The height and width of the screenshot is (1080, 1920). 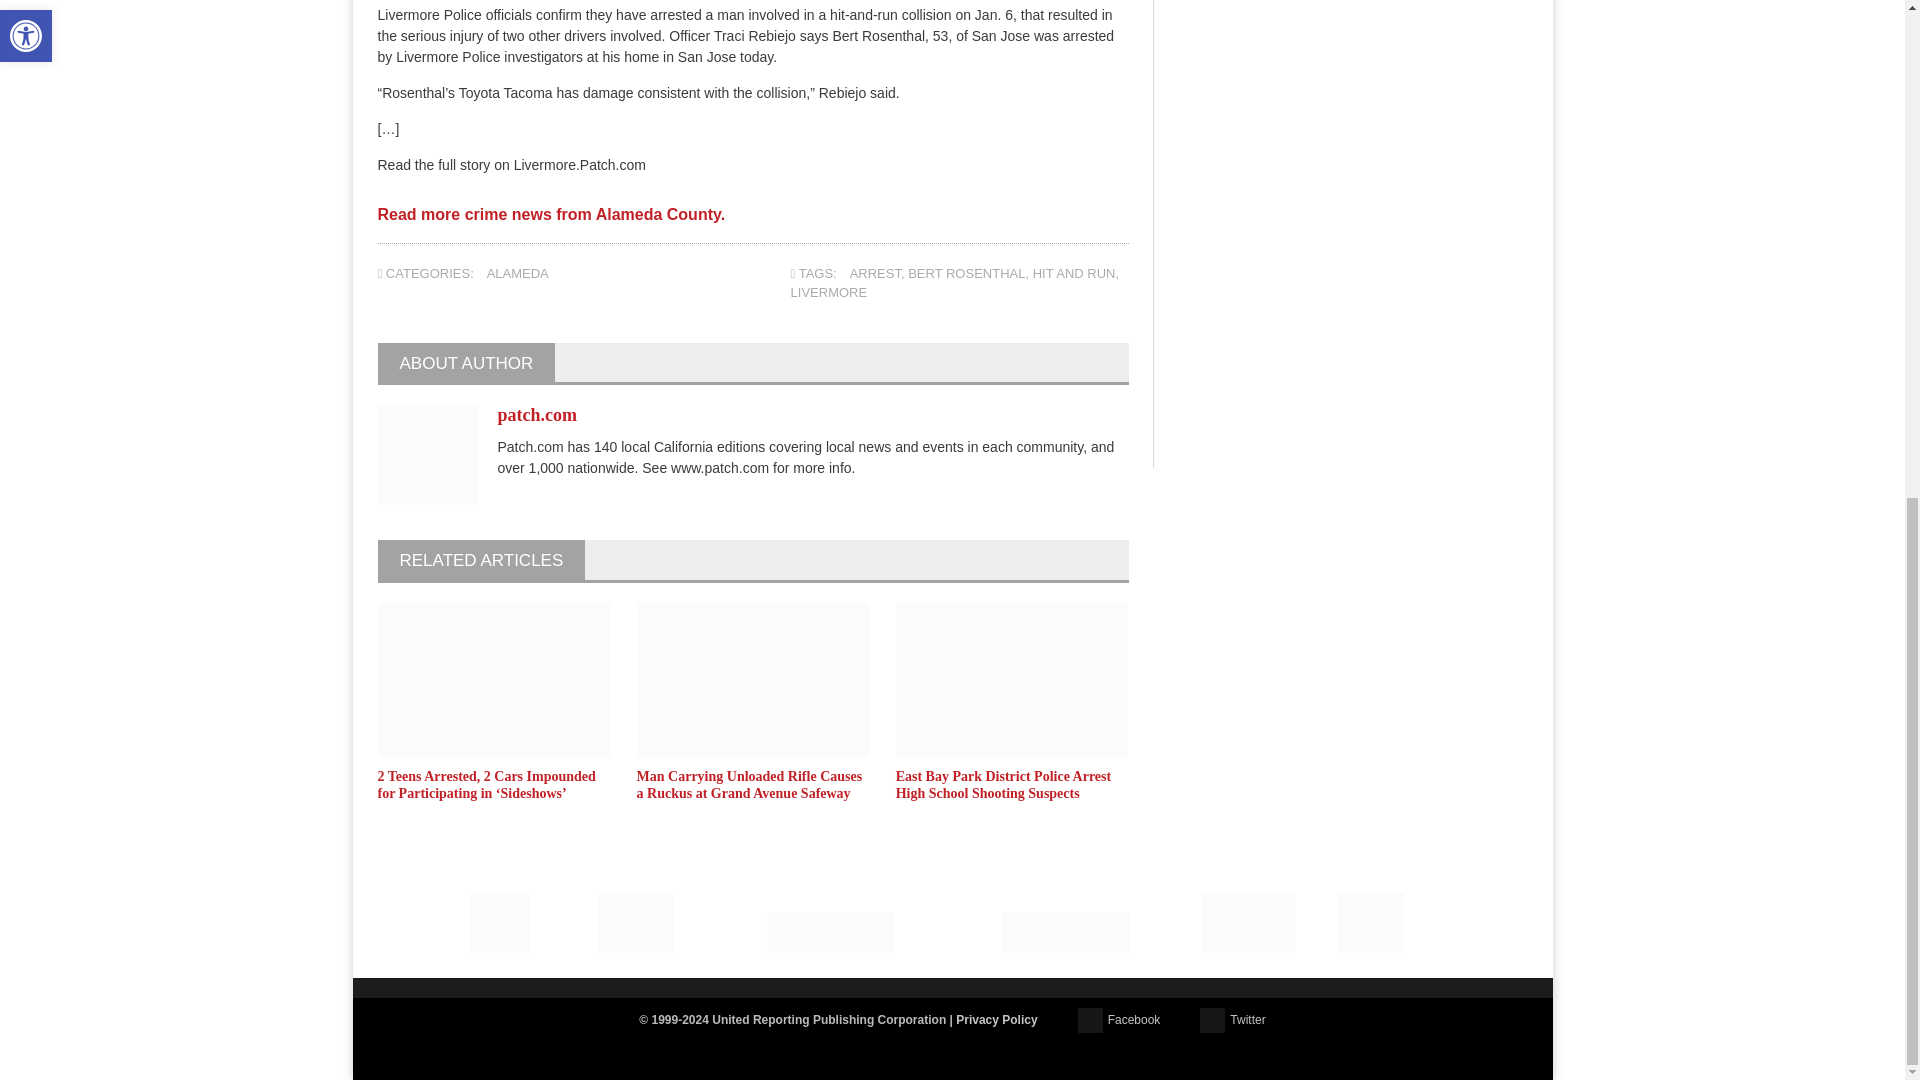 I want to click on LIVERMORE, so click(x=829, y=292).